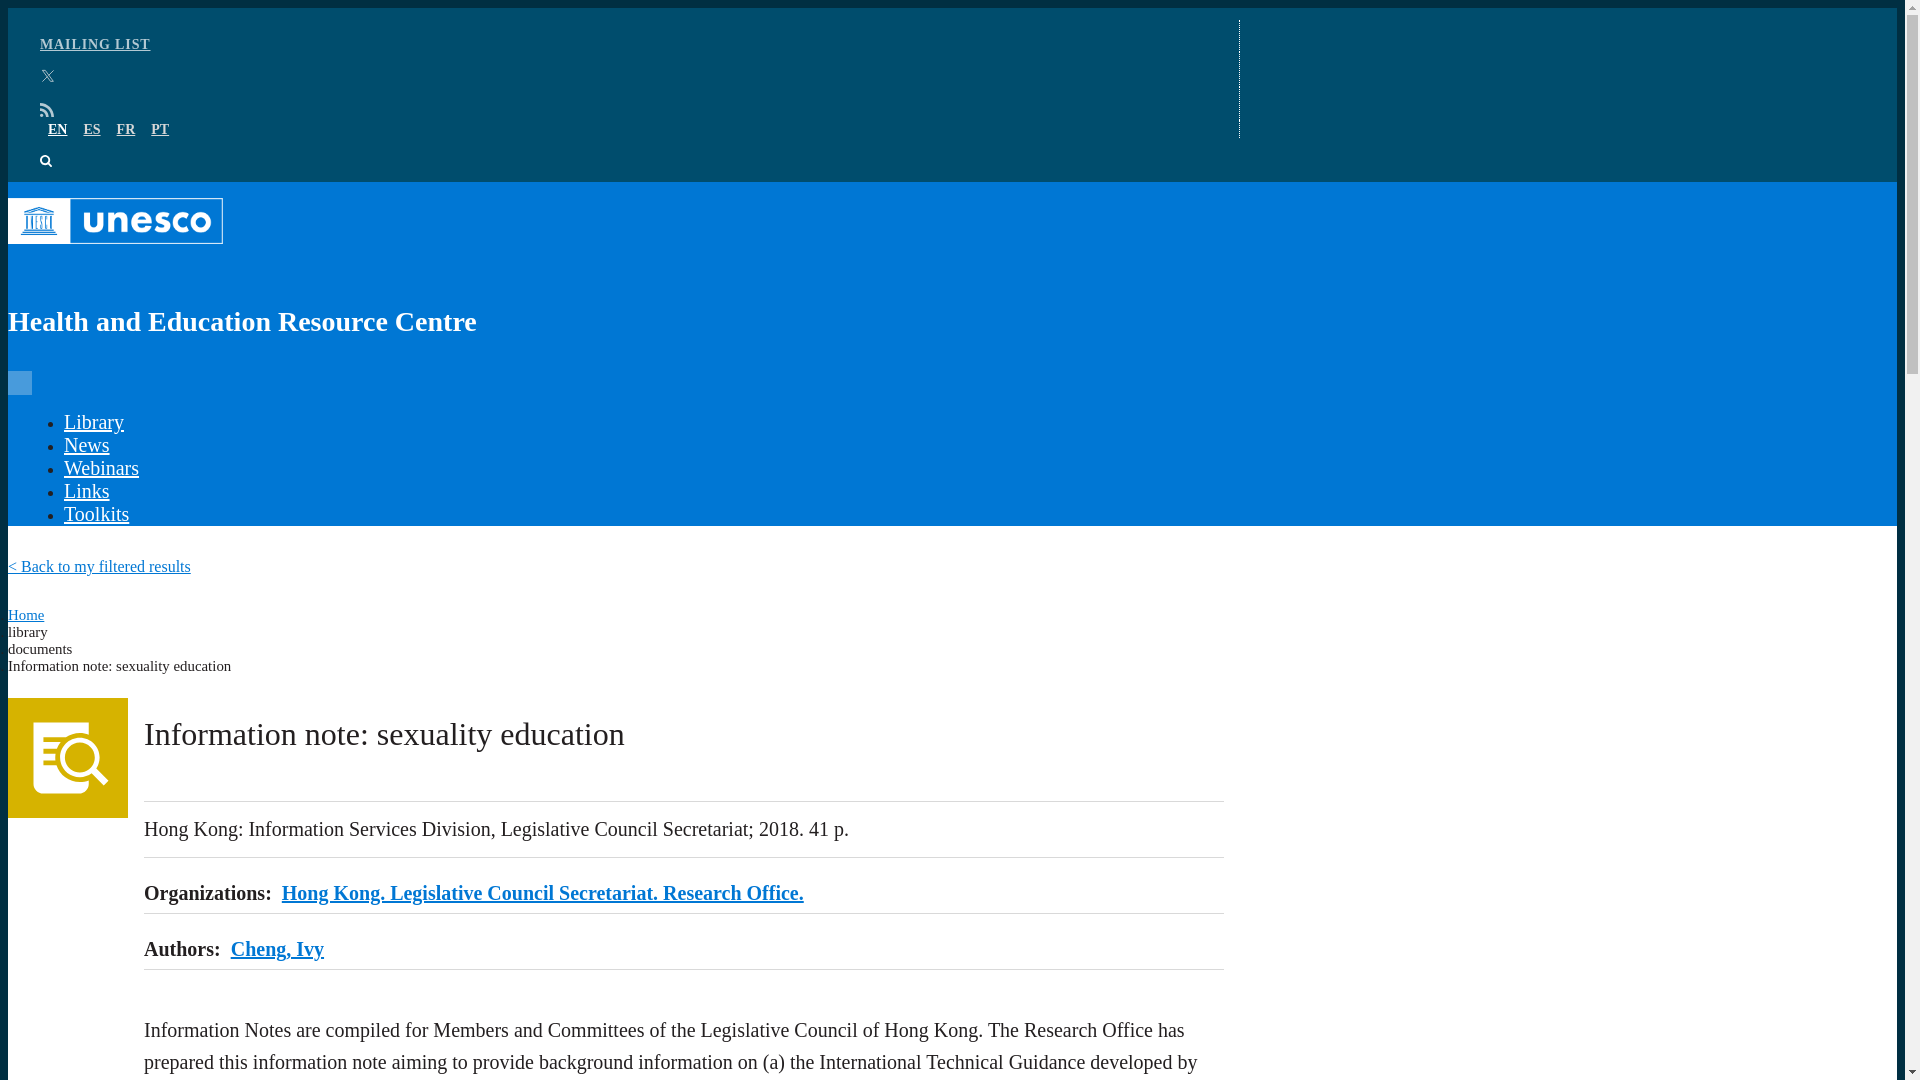 This screenshot has height=1080, width=1920. What do you see at coordinates (100, 468) in the screenshot?
I see `Webinars` at bounding box center [100, 468].